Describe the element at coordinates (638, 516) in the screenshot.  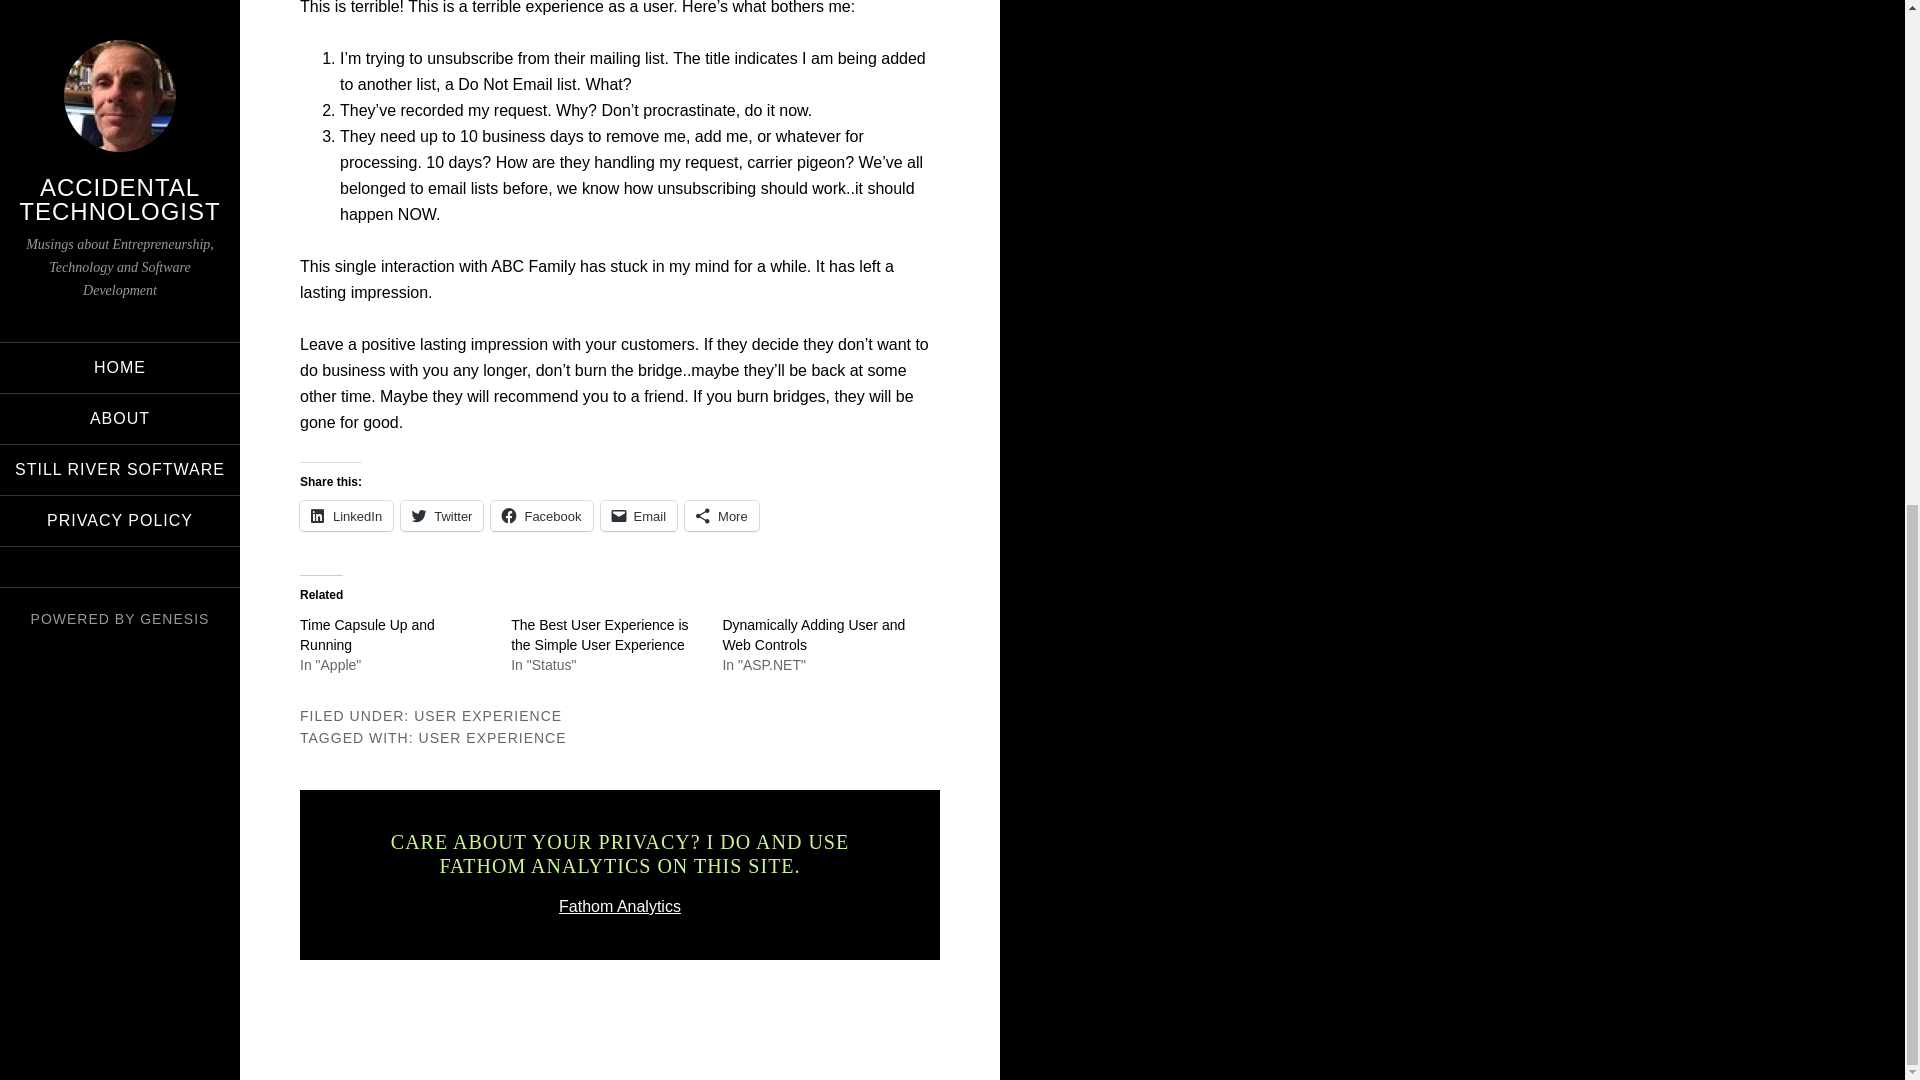
I see `Click to email a link to a friend` at that location.